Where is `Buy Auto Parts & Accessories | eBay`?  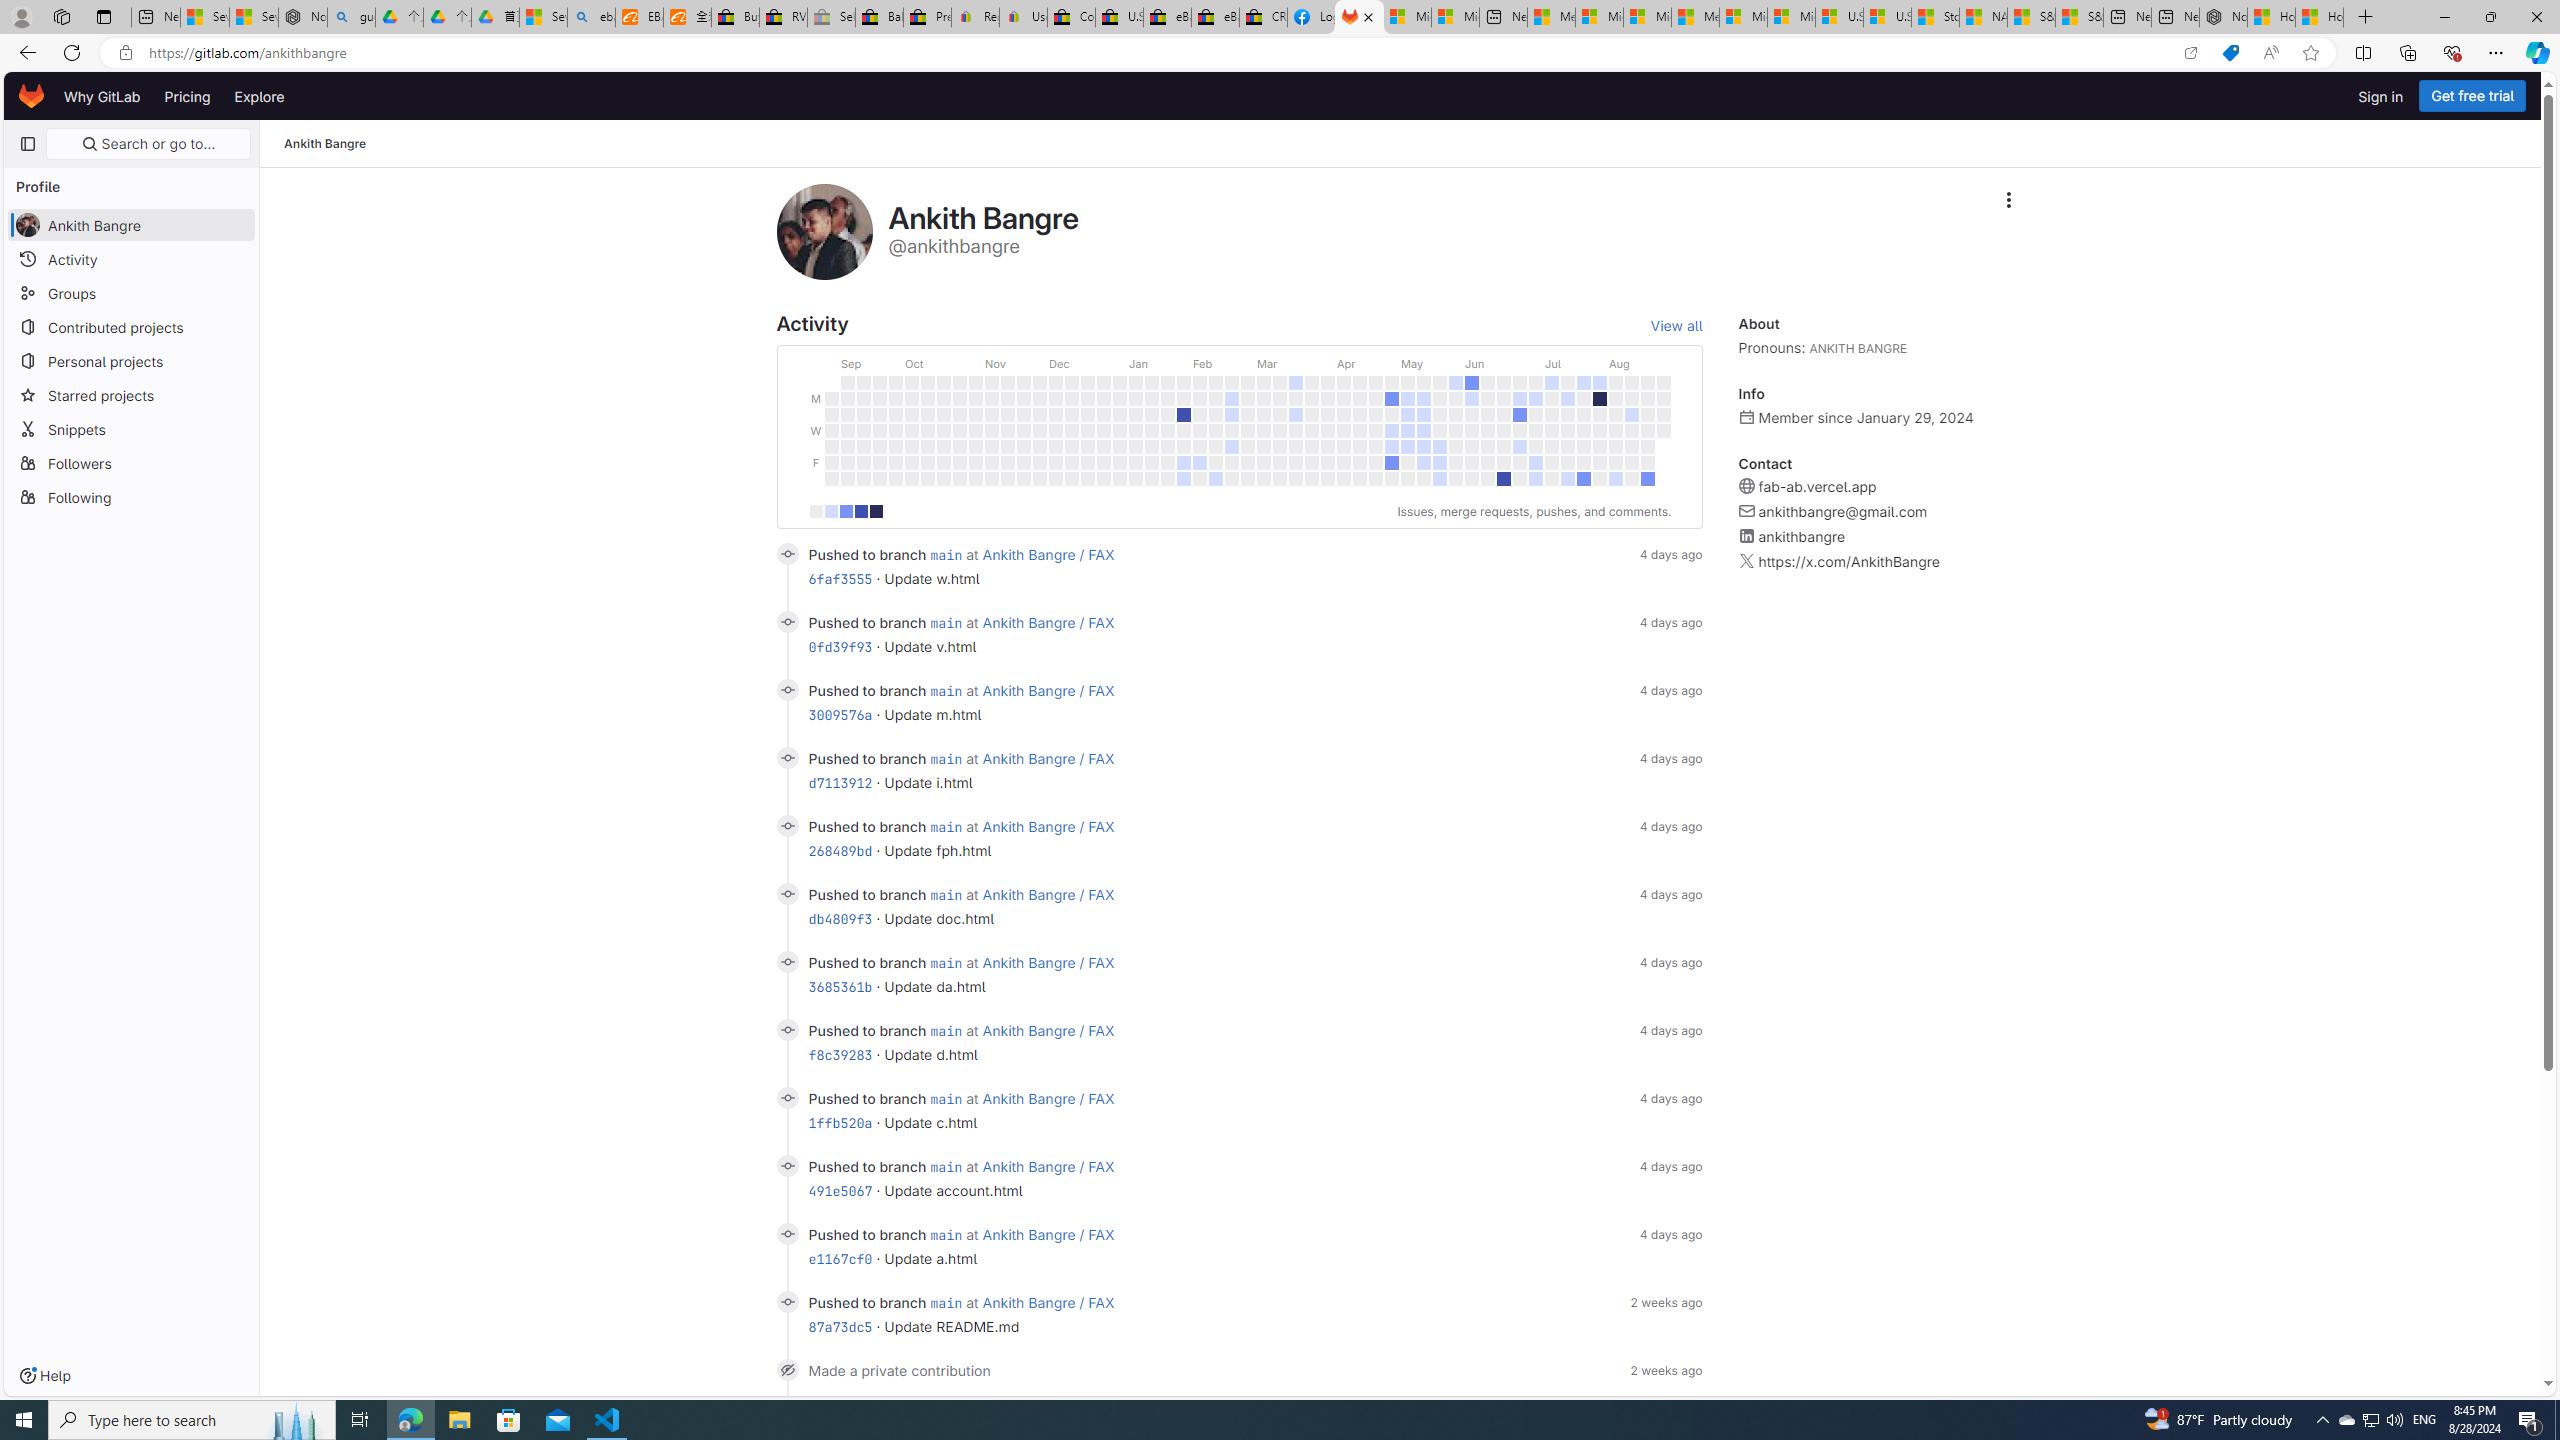 Buy Auto Parts & Accessories | eBay is located at coordinates (736, 17).